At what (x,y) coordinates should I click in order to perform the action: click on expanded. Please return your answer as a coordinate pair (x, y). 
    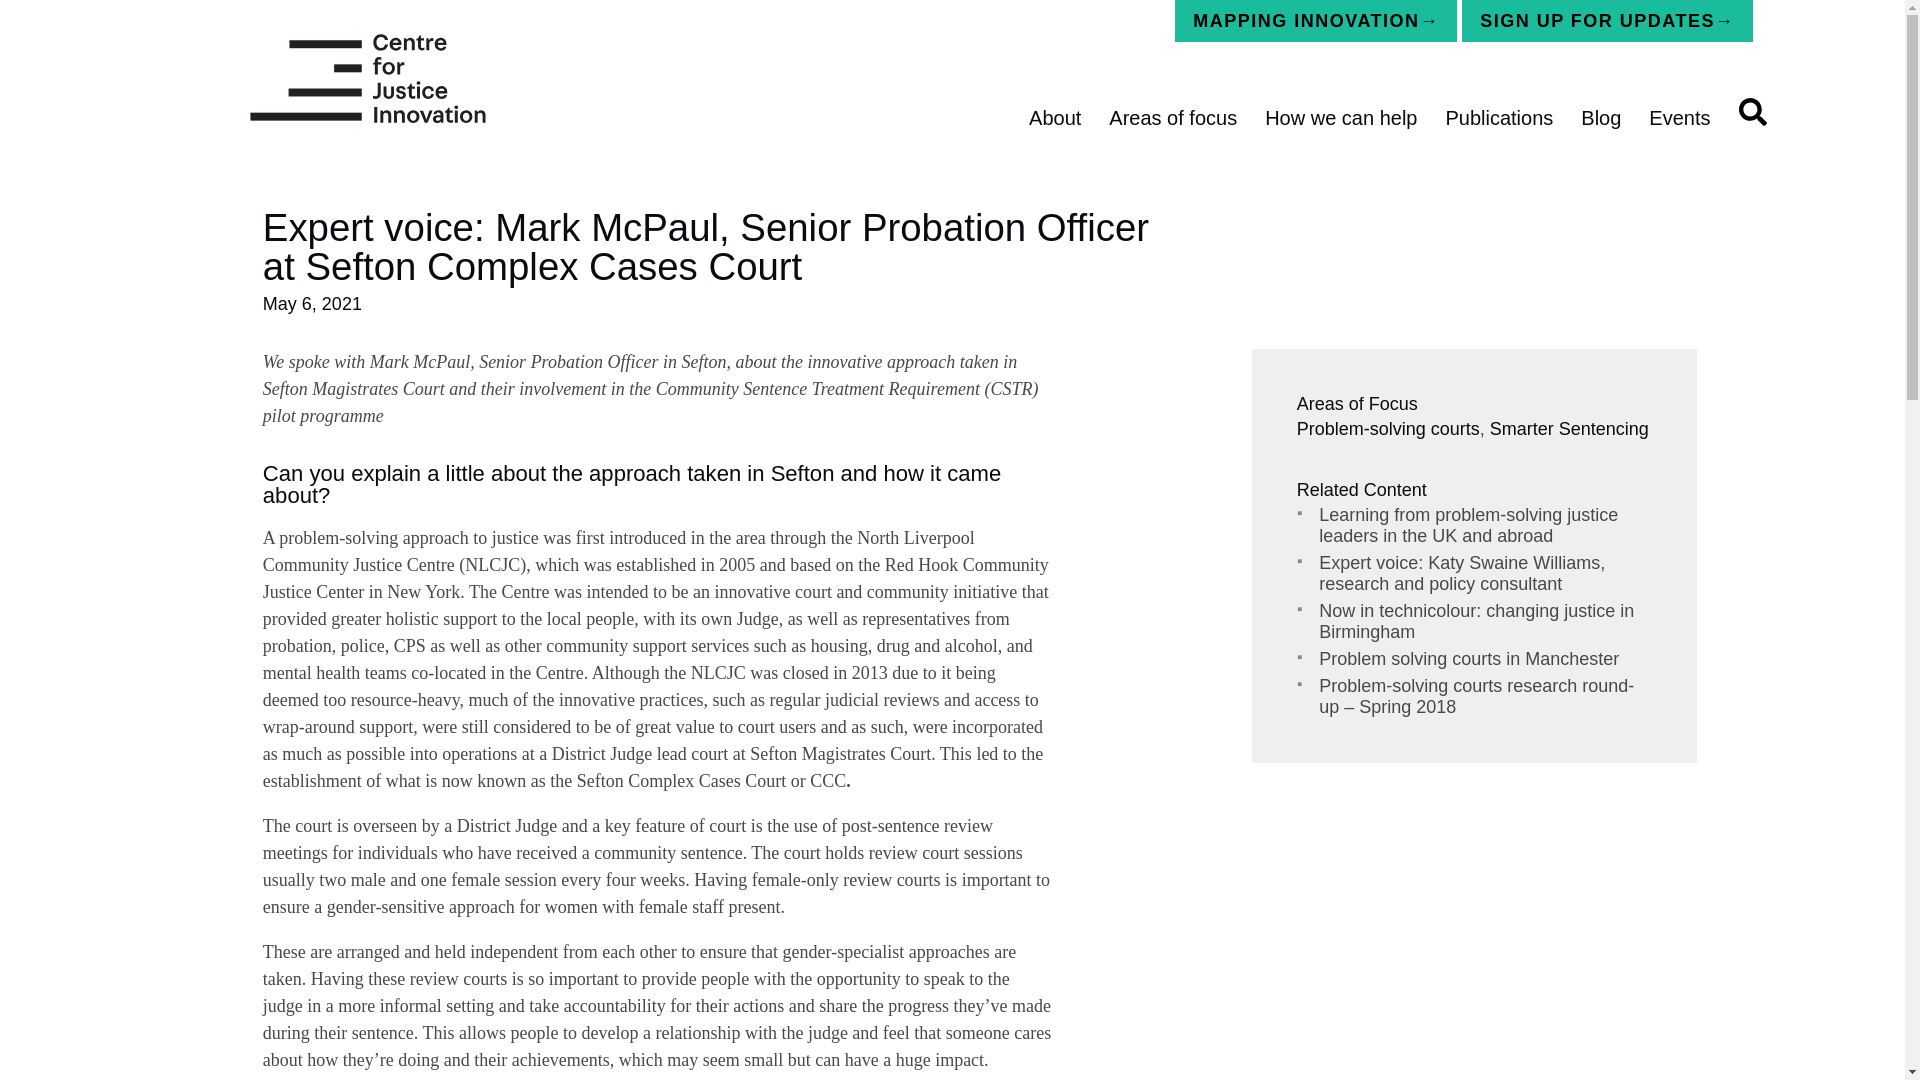
    Looking at the image, I should click on (378, 6).